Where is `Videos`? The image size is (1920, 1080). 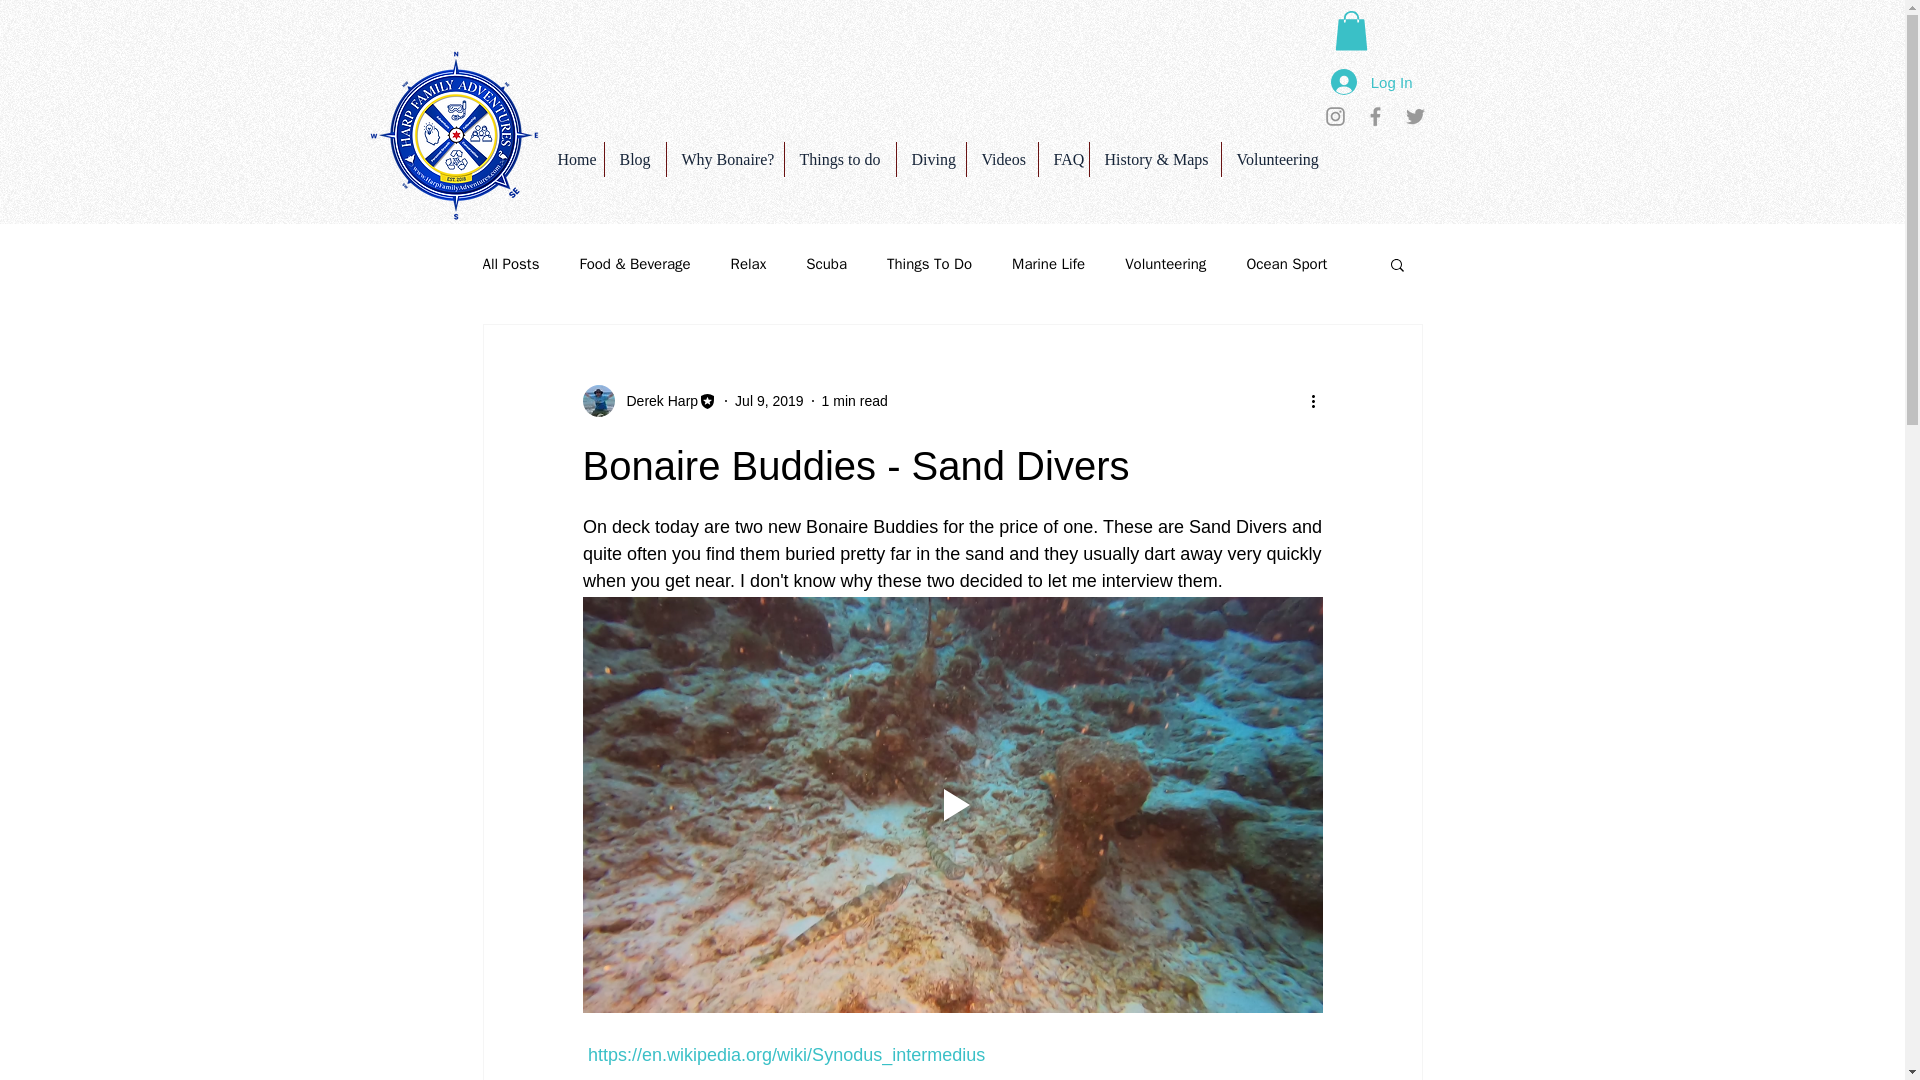 Videos is located at coordinates (1000, 159).